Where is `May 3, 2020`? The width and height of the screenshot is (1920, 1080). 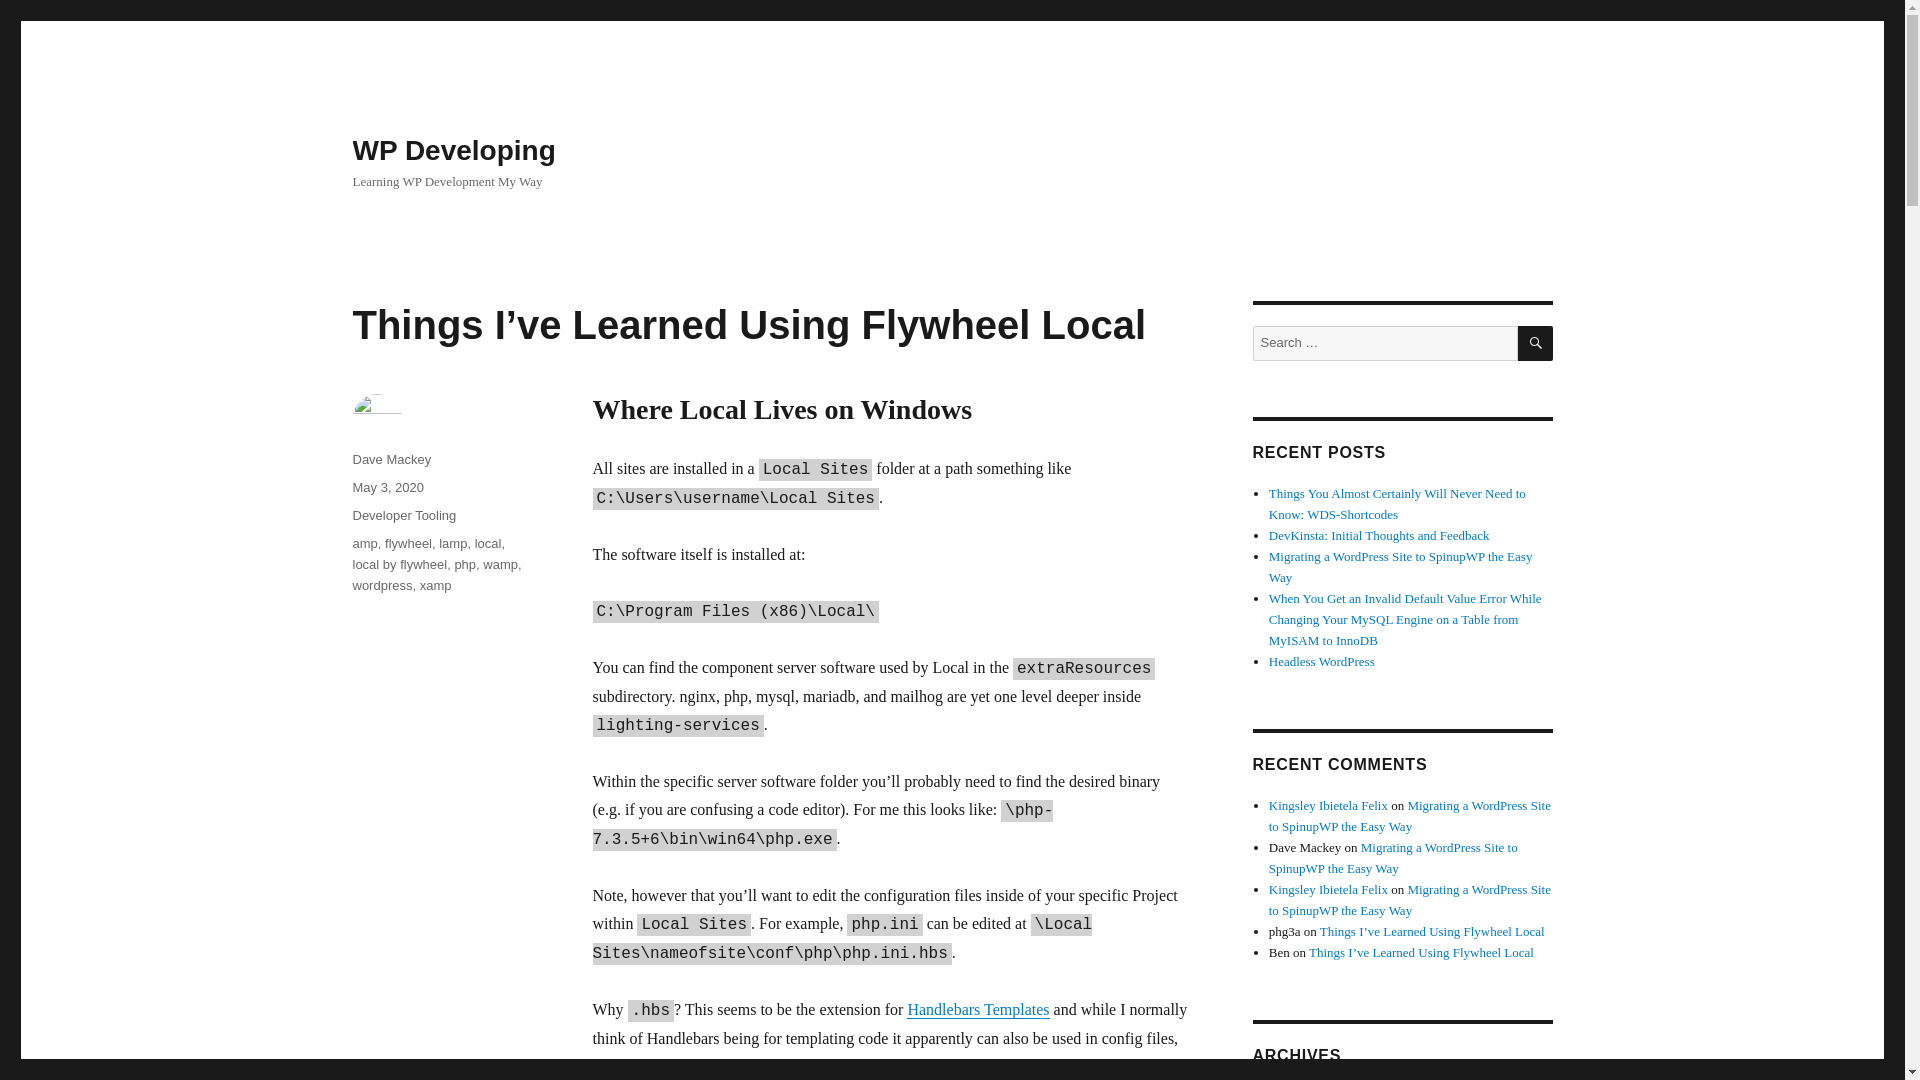 May 3, 2020 is located at coordinates (388, 486).